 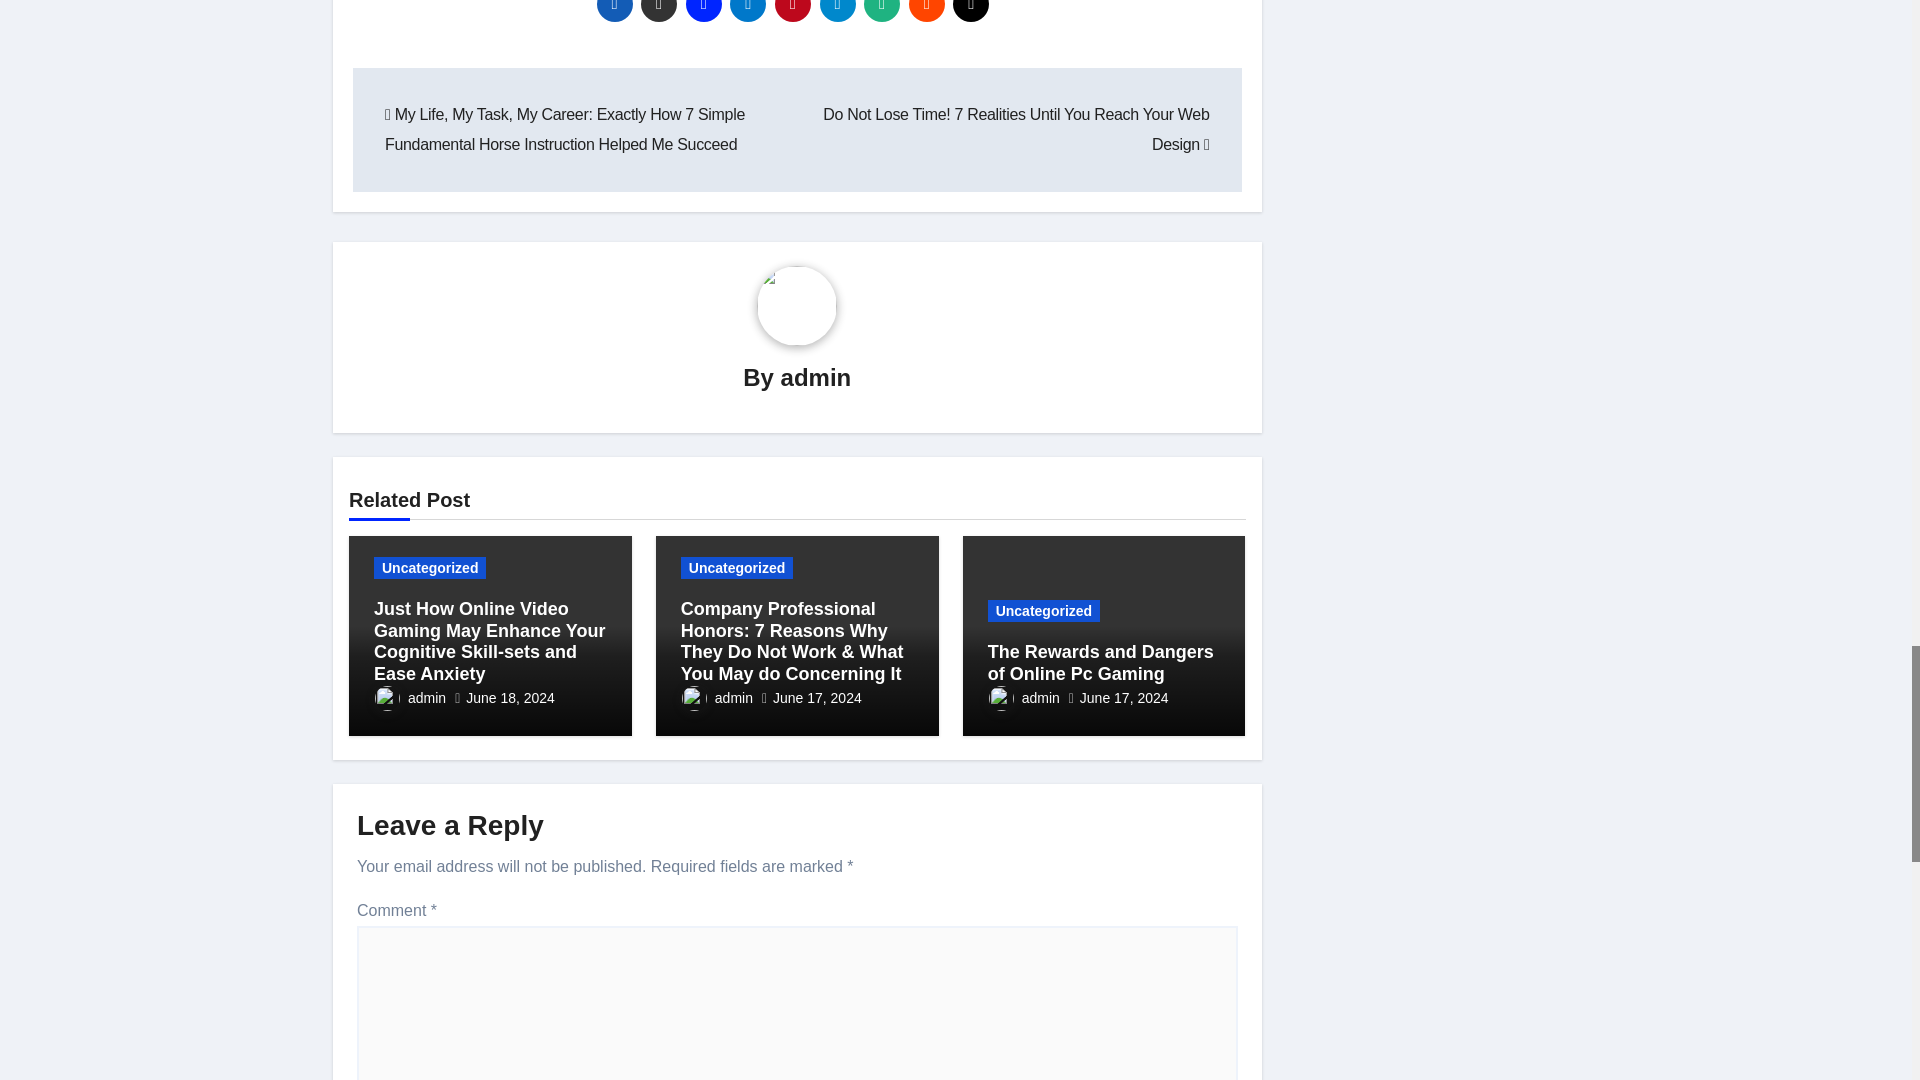 What do you see at coordinates (1100, 662) in the screenshot?
I see `Permalink to: The Rewards and Dangers of Online Pc Gaming` at bounding box center [1100, 662].